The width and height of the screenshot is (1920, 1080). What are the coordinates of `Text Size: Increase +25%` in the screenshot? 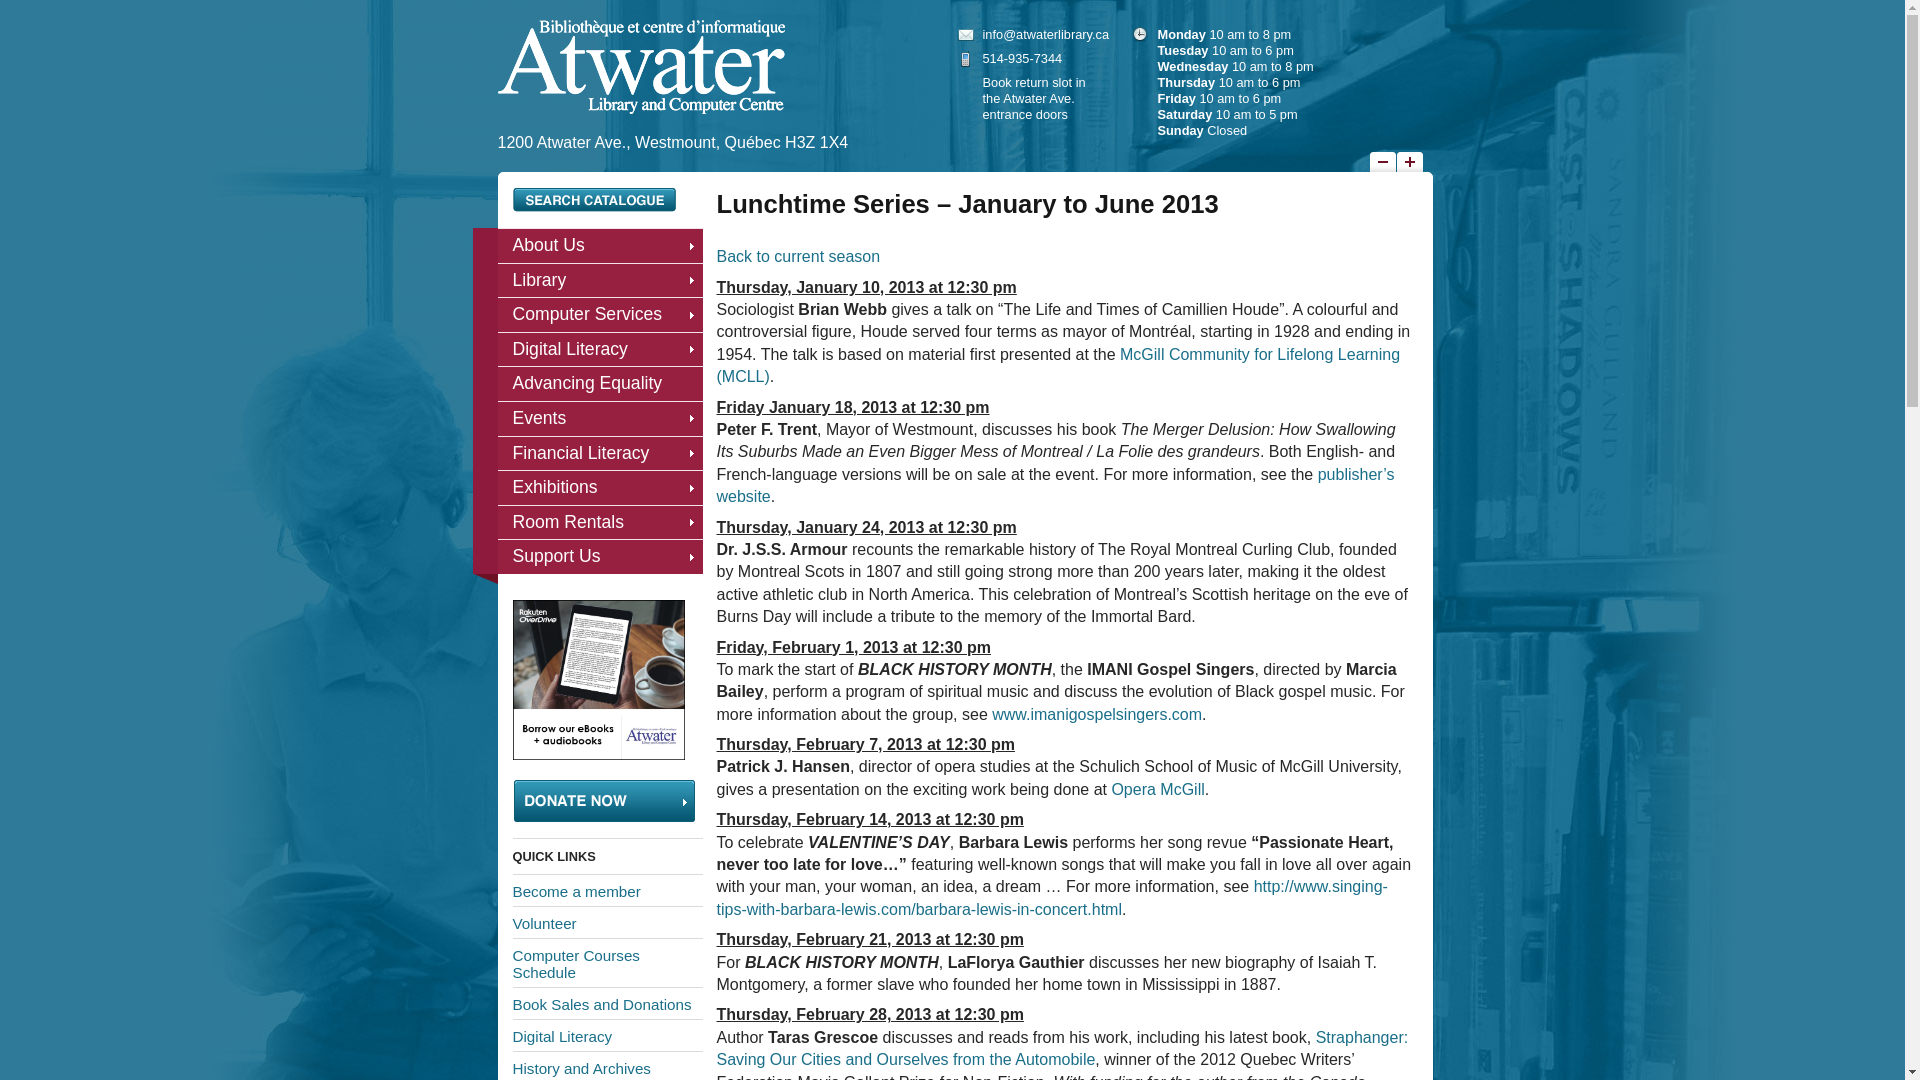 It's located at (1409, 162).